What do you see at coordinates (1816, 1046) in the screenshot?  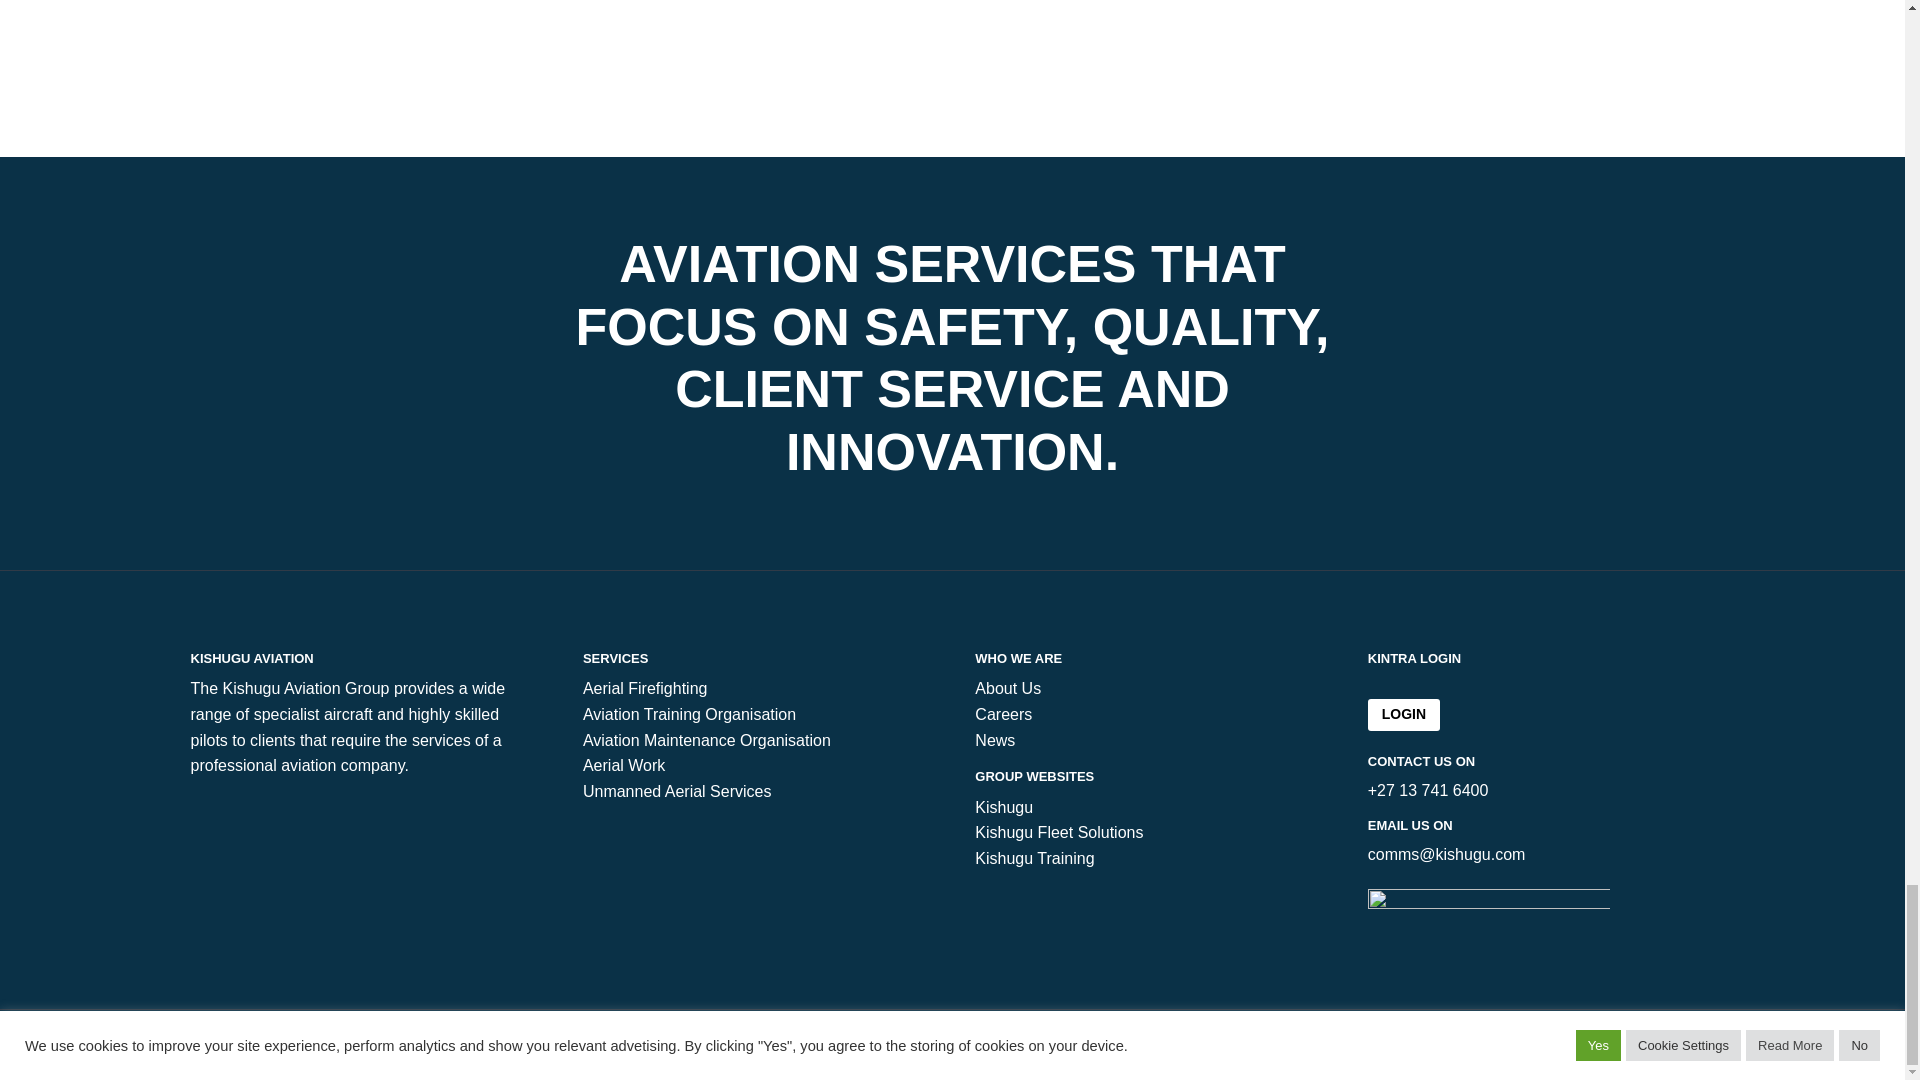 I see `Follow on X` at bounding box center [1816, 1046].